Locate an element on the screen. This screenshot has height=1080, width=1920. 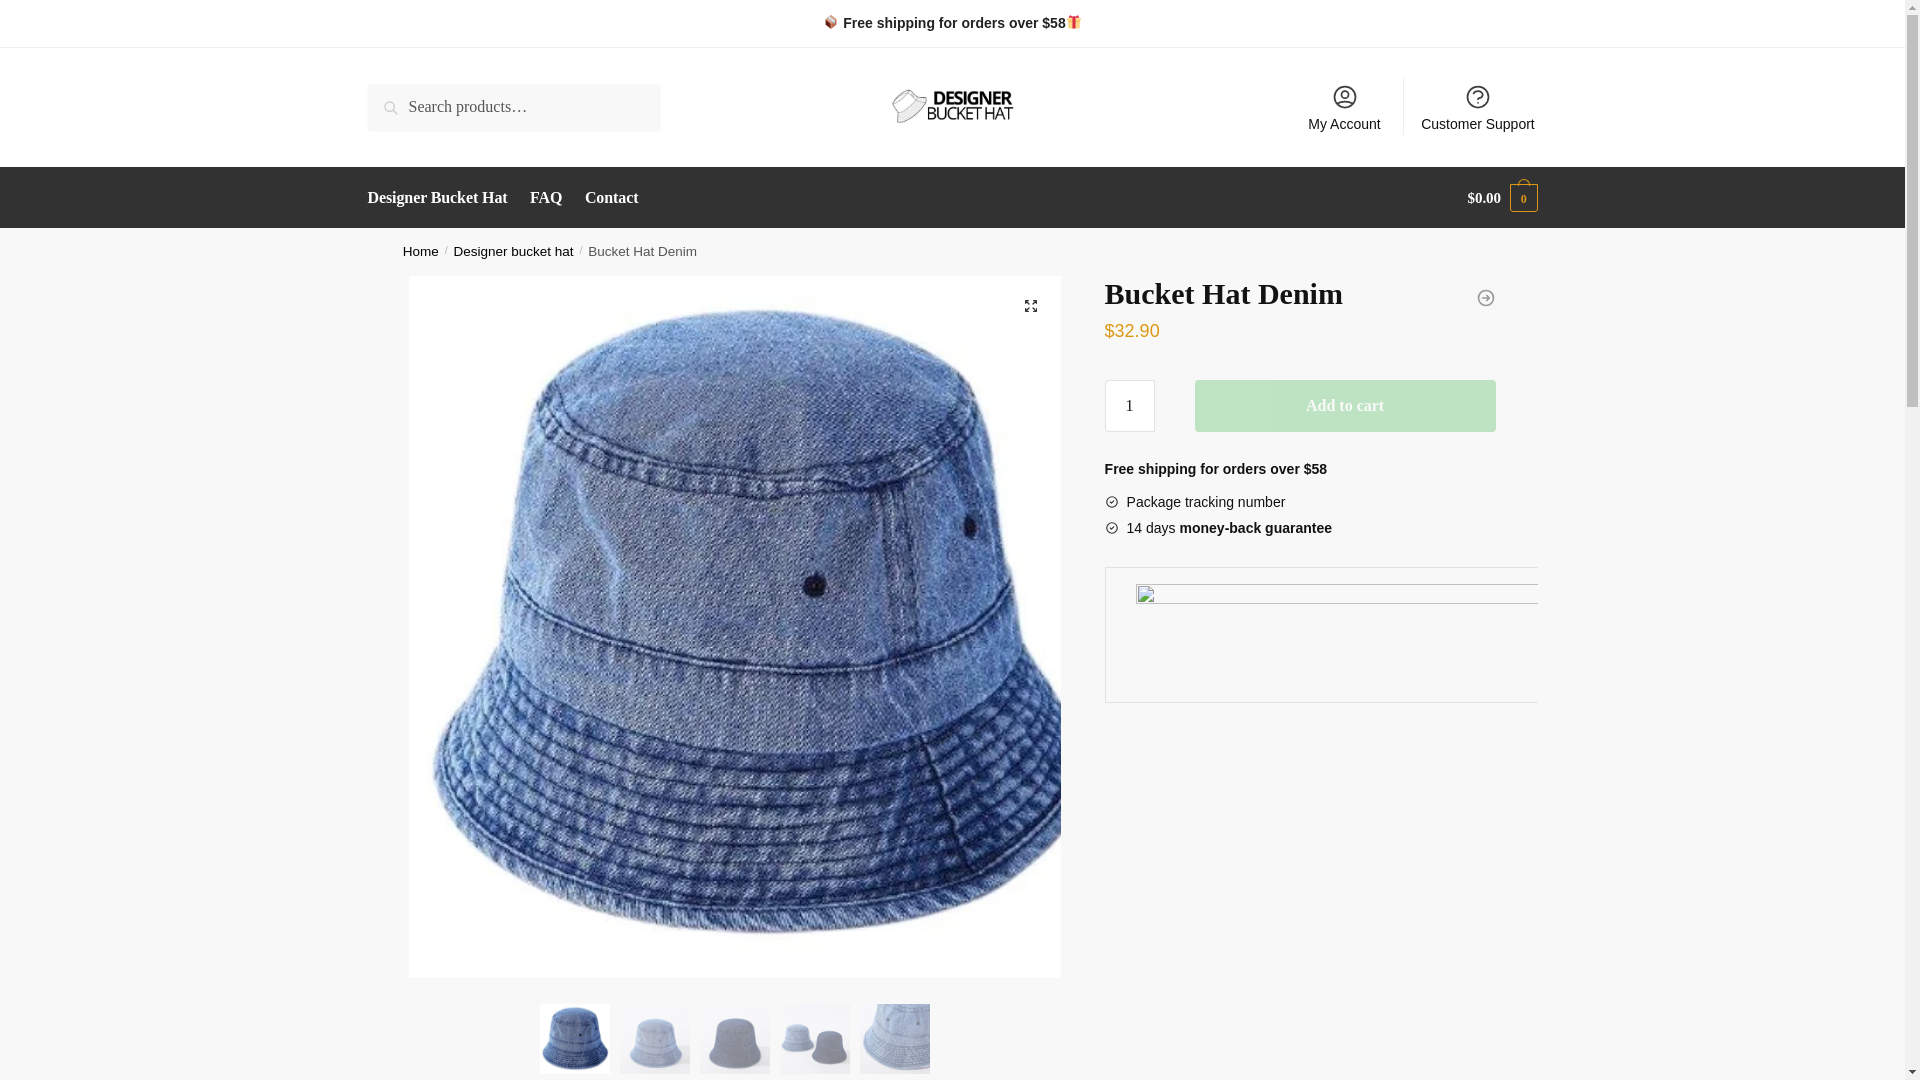
View your shopping cart is located at coordinates (1502, 198).